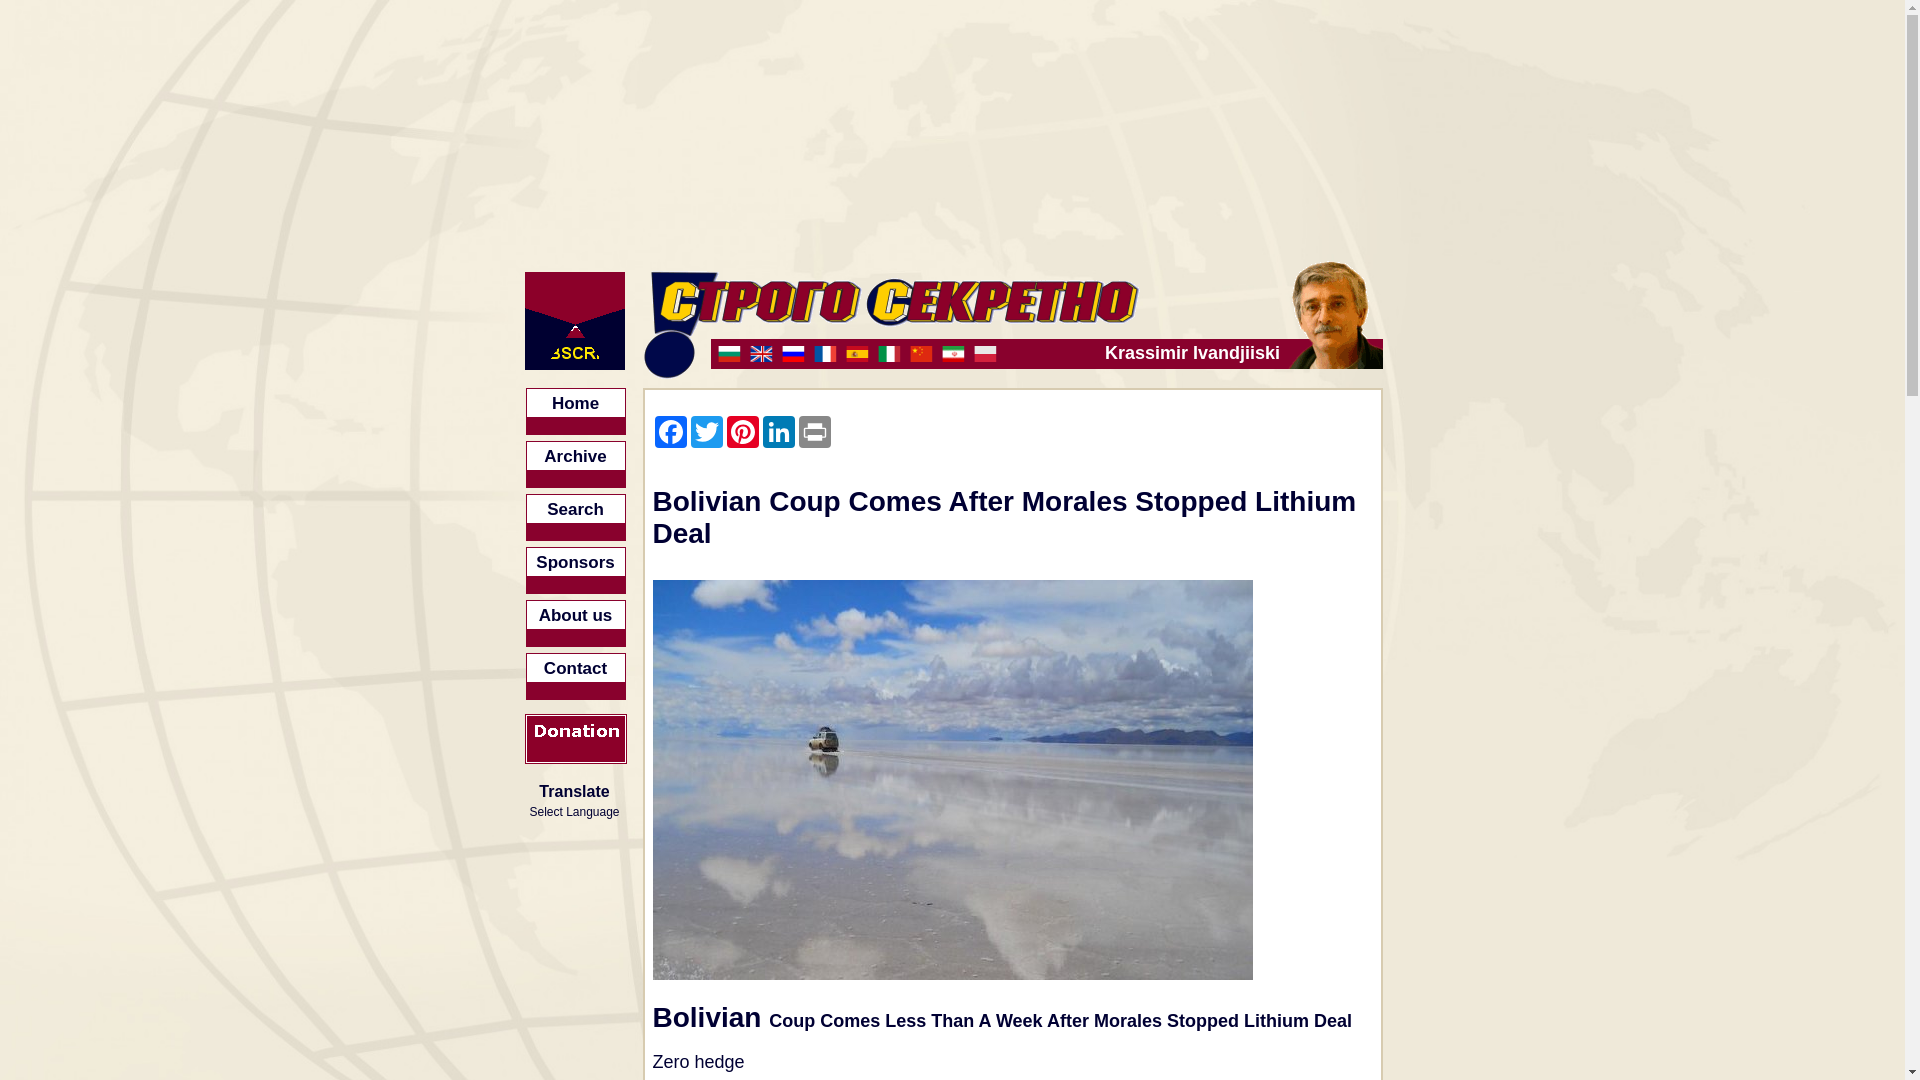 The height and width of the screenshot is (1080, 1920). What do you see at coordinates (576, 676) in the screenshot?
I see `Contact` at bounding box center [576, 676].